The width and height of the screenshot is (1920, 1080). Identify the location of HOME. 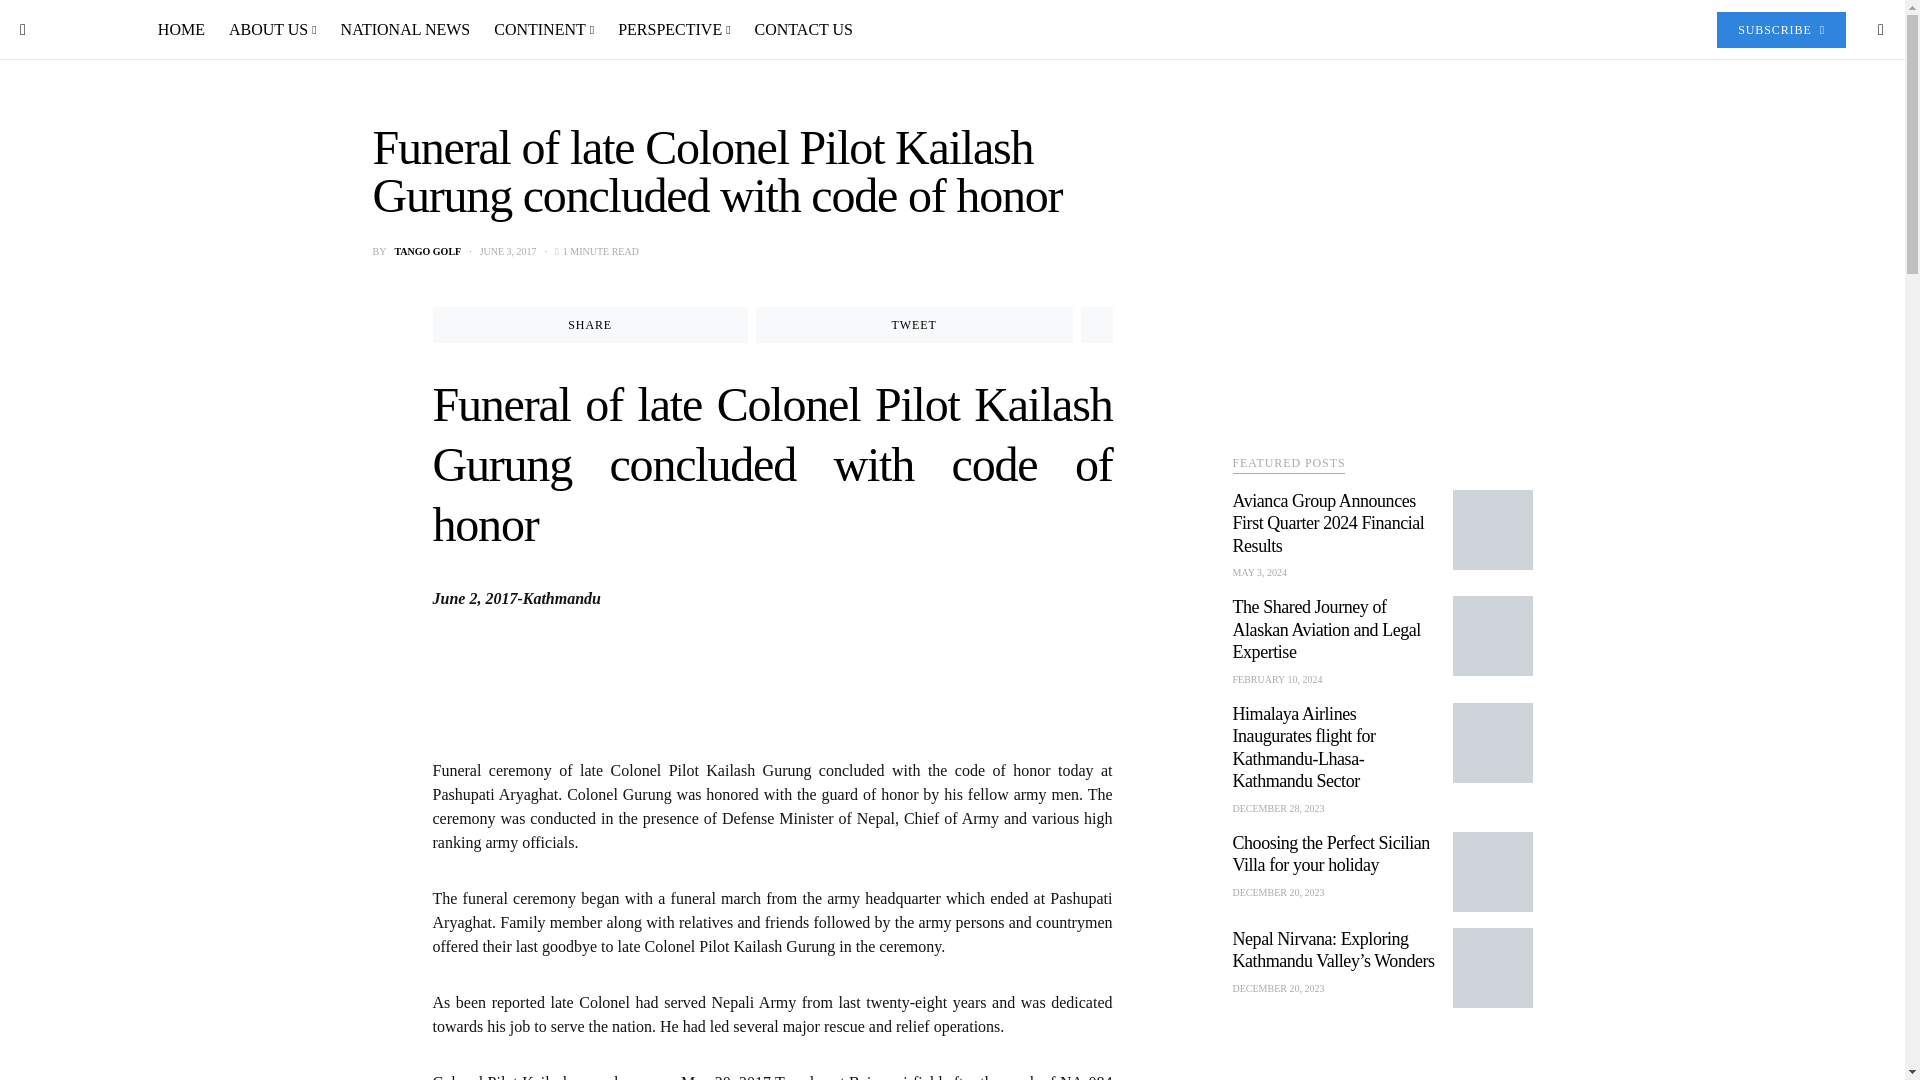
(186, 30).